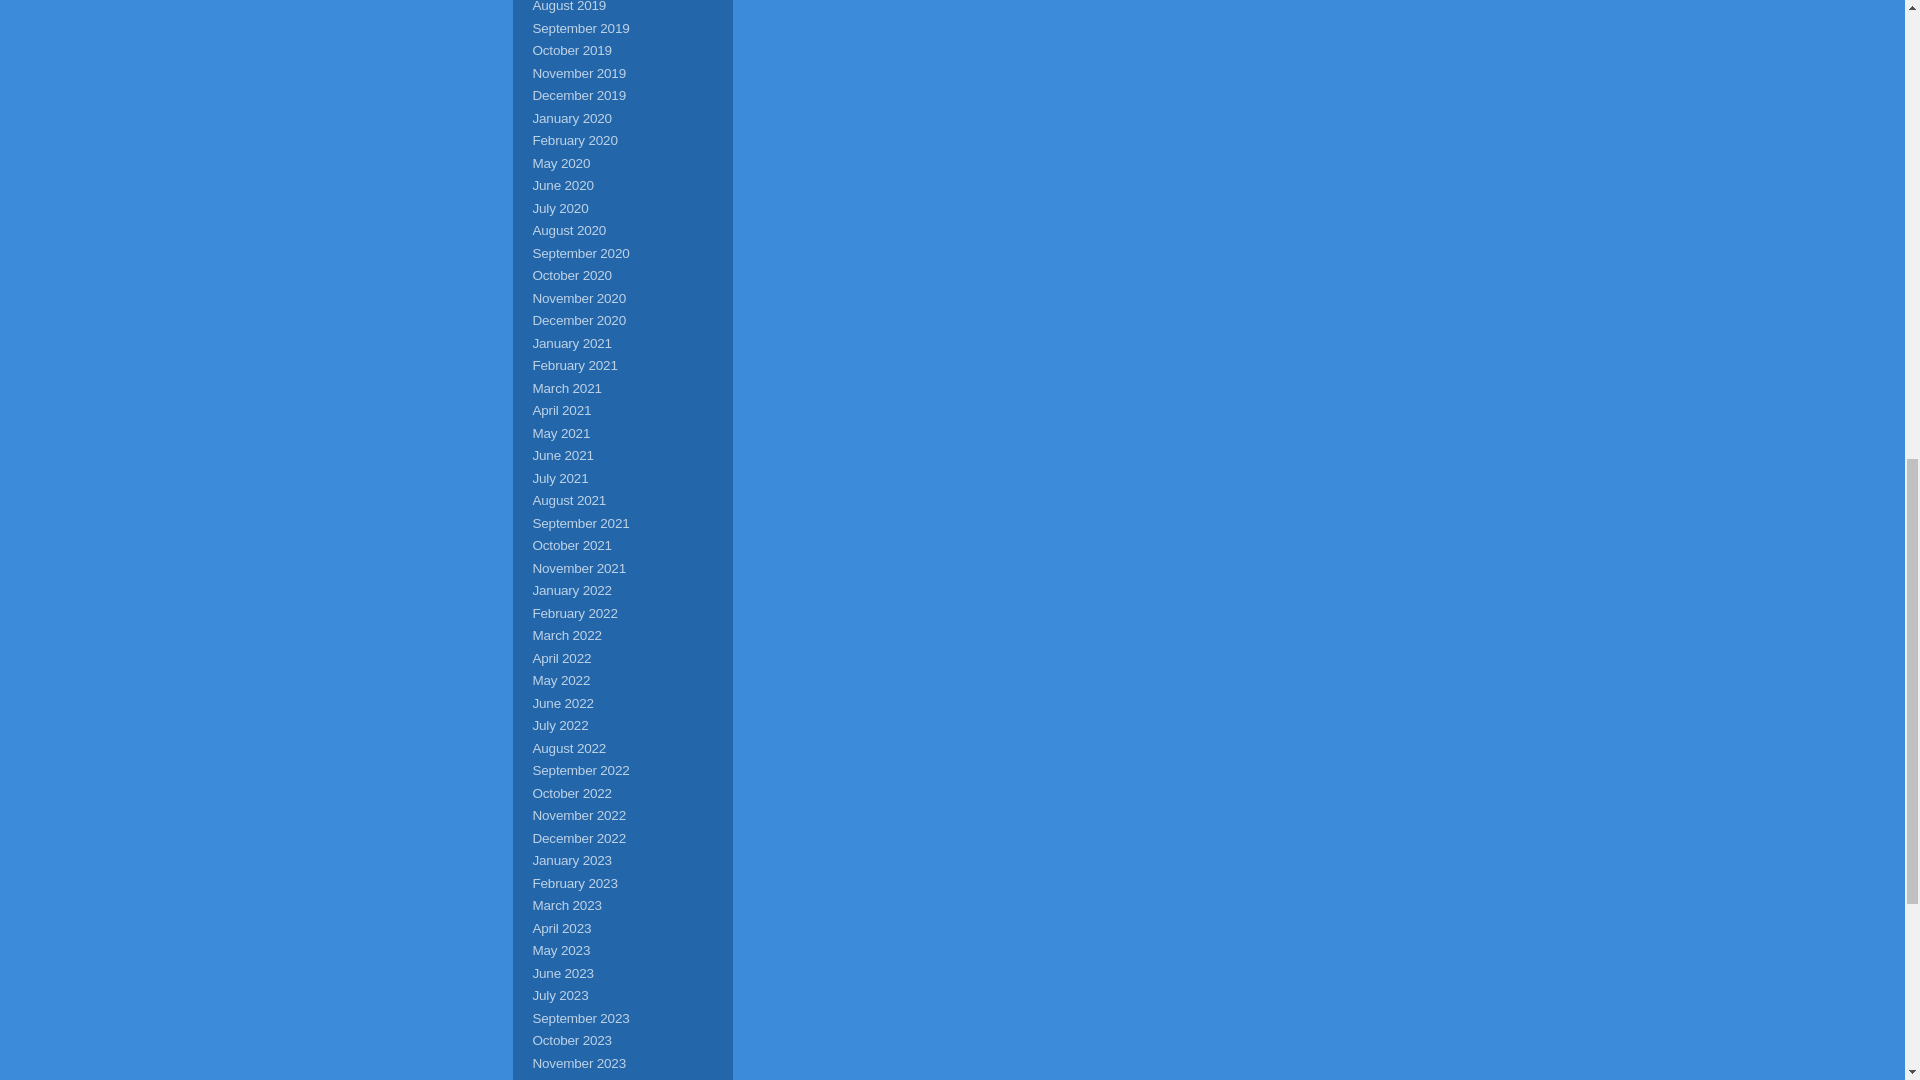 The height and width of the screenshot is (1080, 1920). I want to click on August 2019, so click(568, 6).